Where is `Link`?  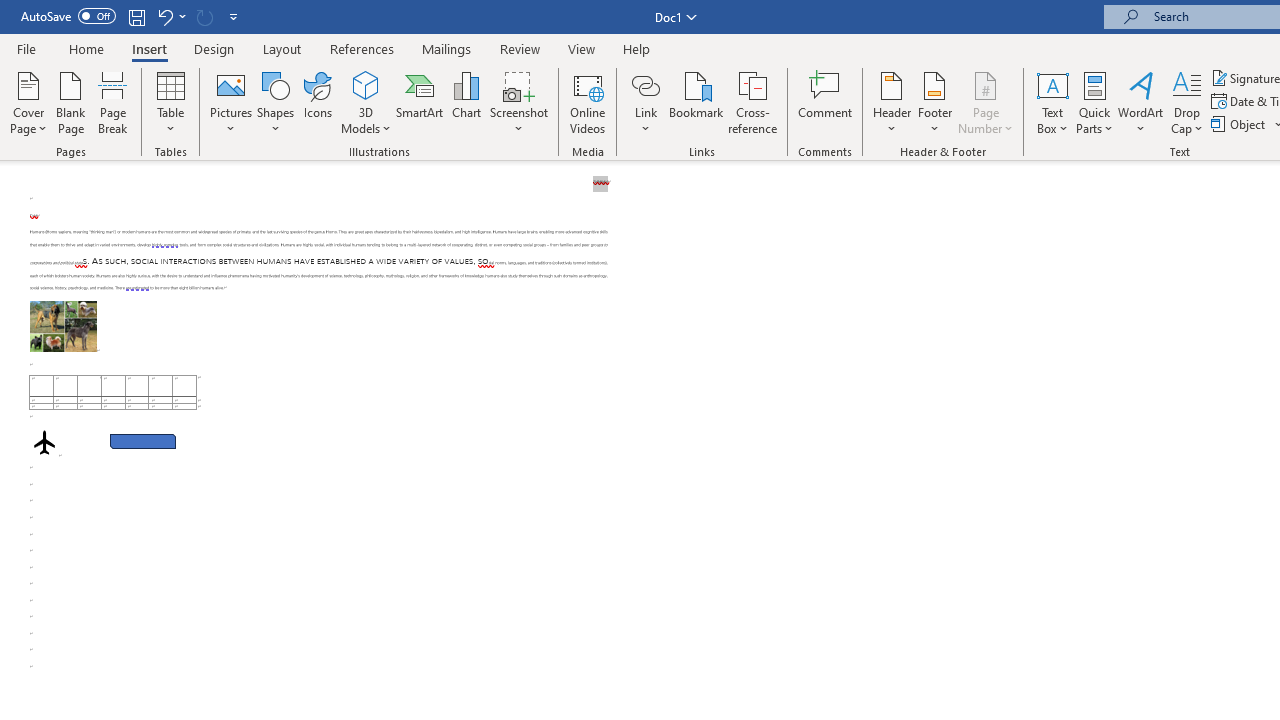
Link is located at coordinates (645, 84).